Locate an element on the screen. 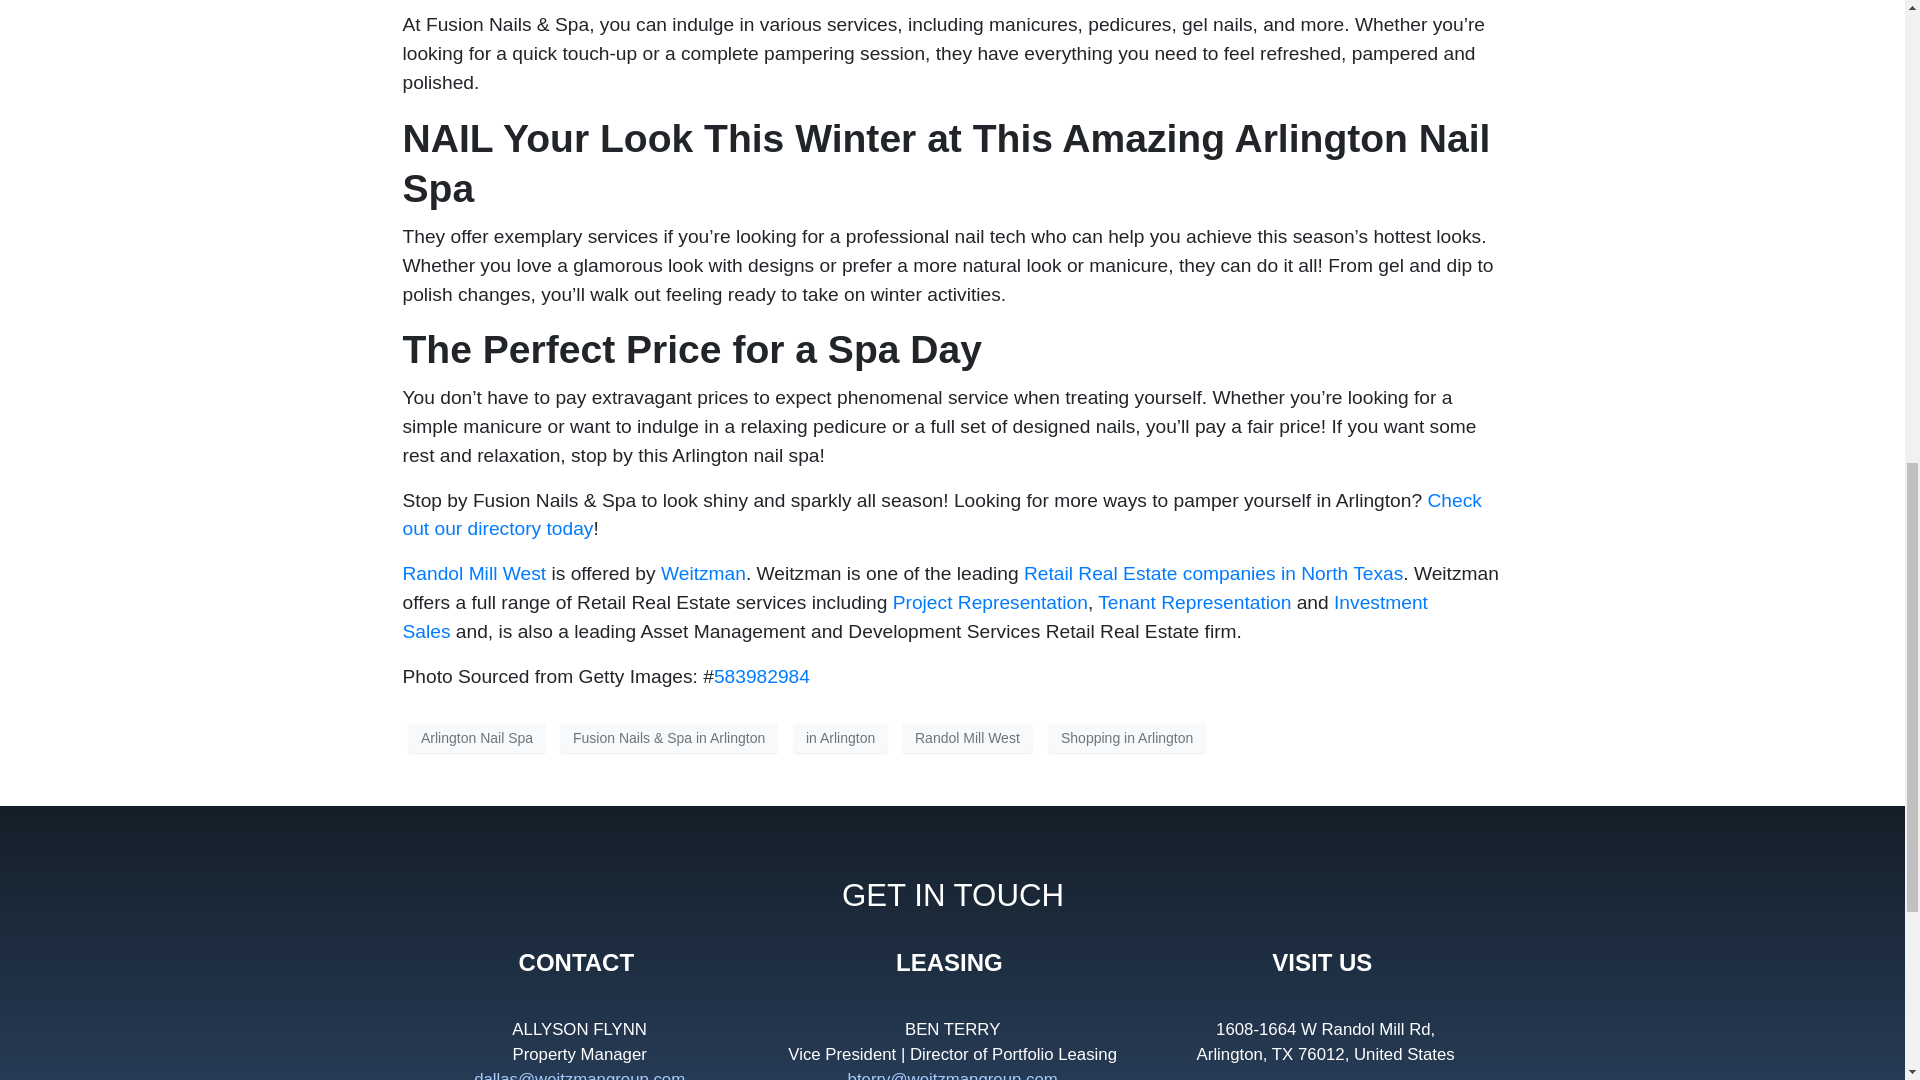 Image resolution: width=1920 pixels, height=1080 pixels. Retail Real Estate companies in North Texas is located at coordinates (1213, 573).